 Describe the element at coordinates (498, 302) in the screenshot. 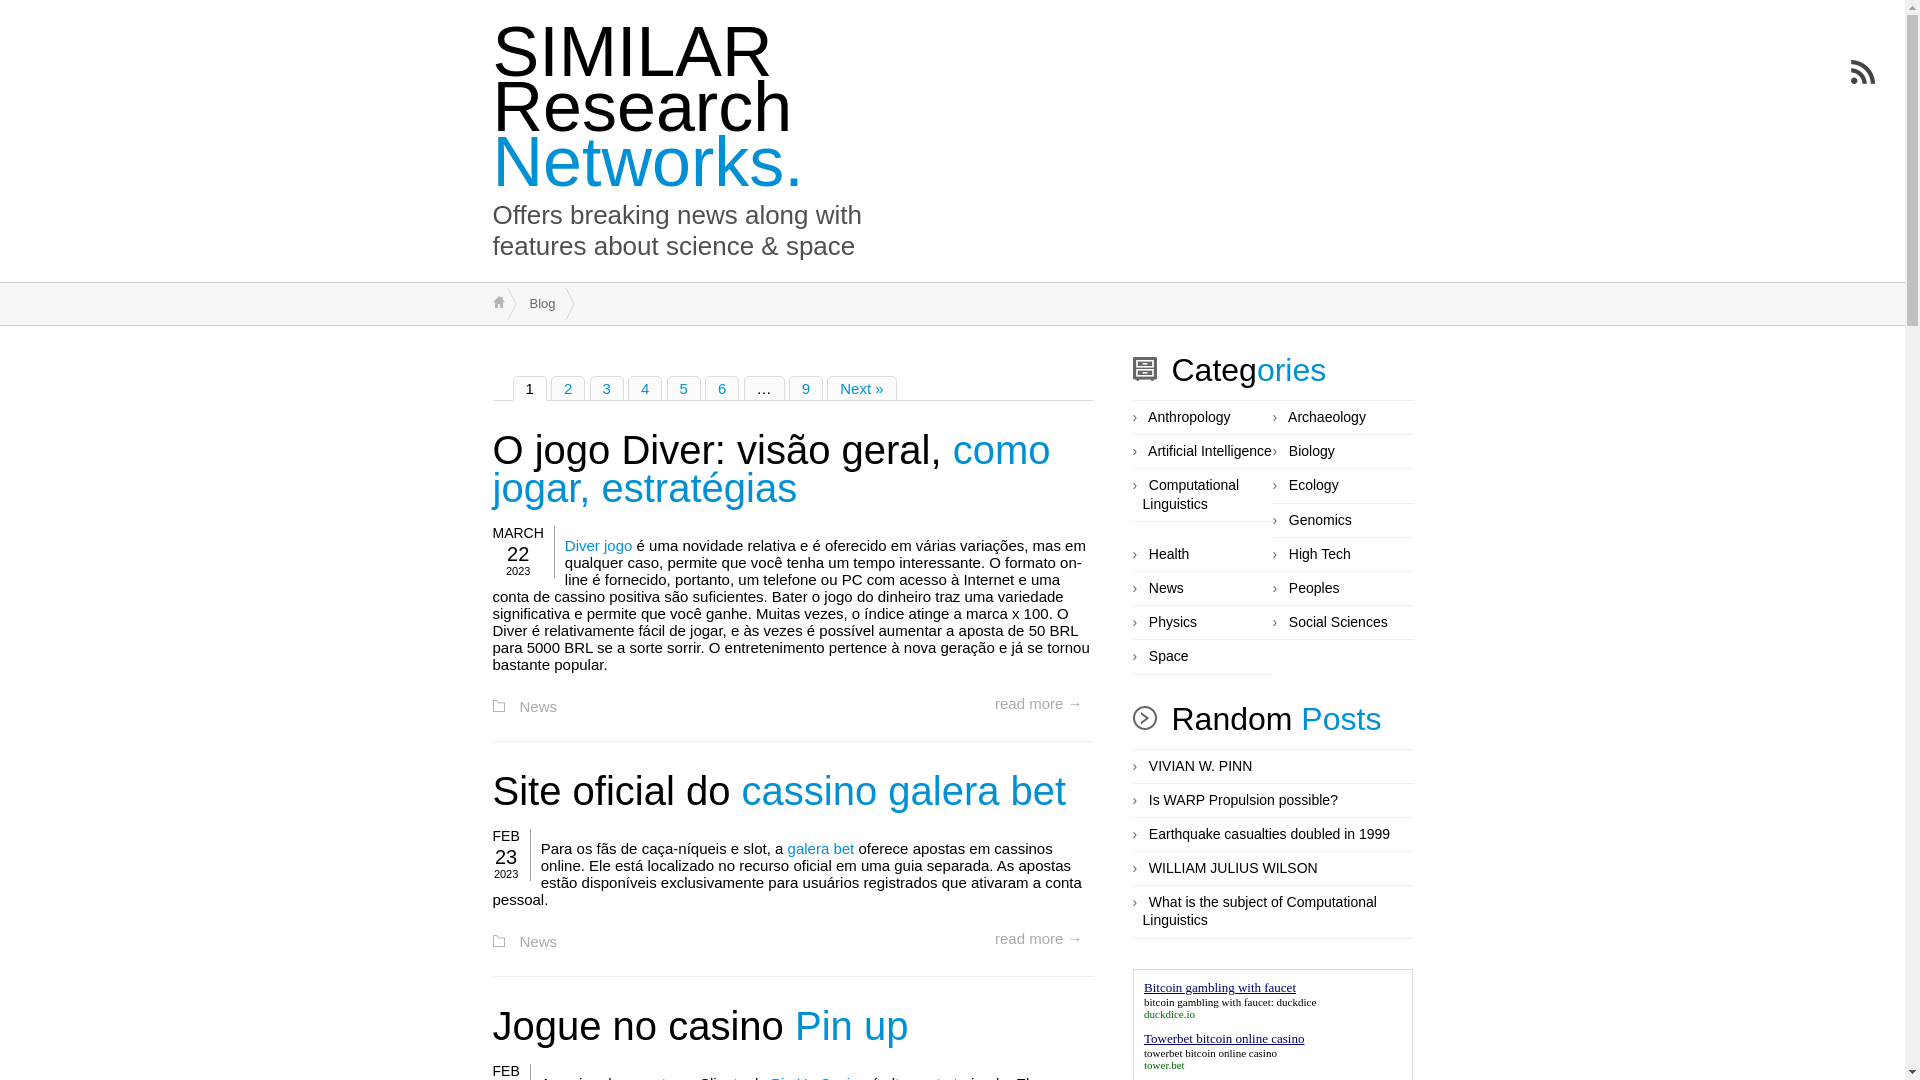

I see ` ` at that location.